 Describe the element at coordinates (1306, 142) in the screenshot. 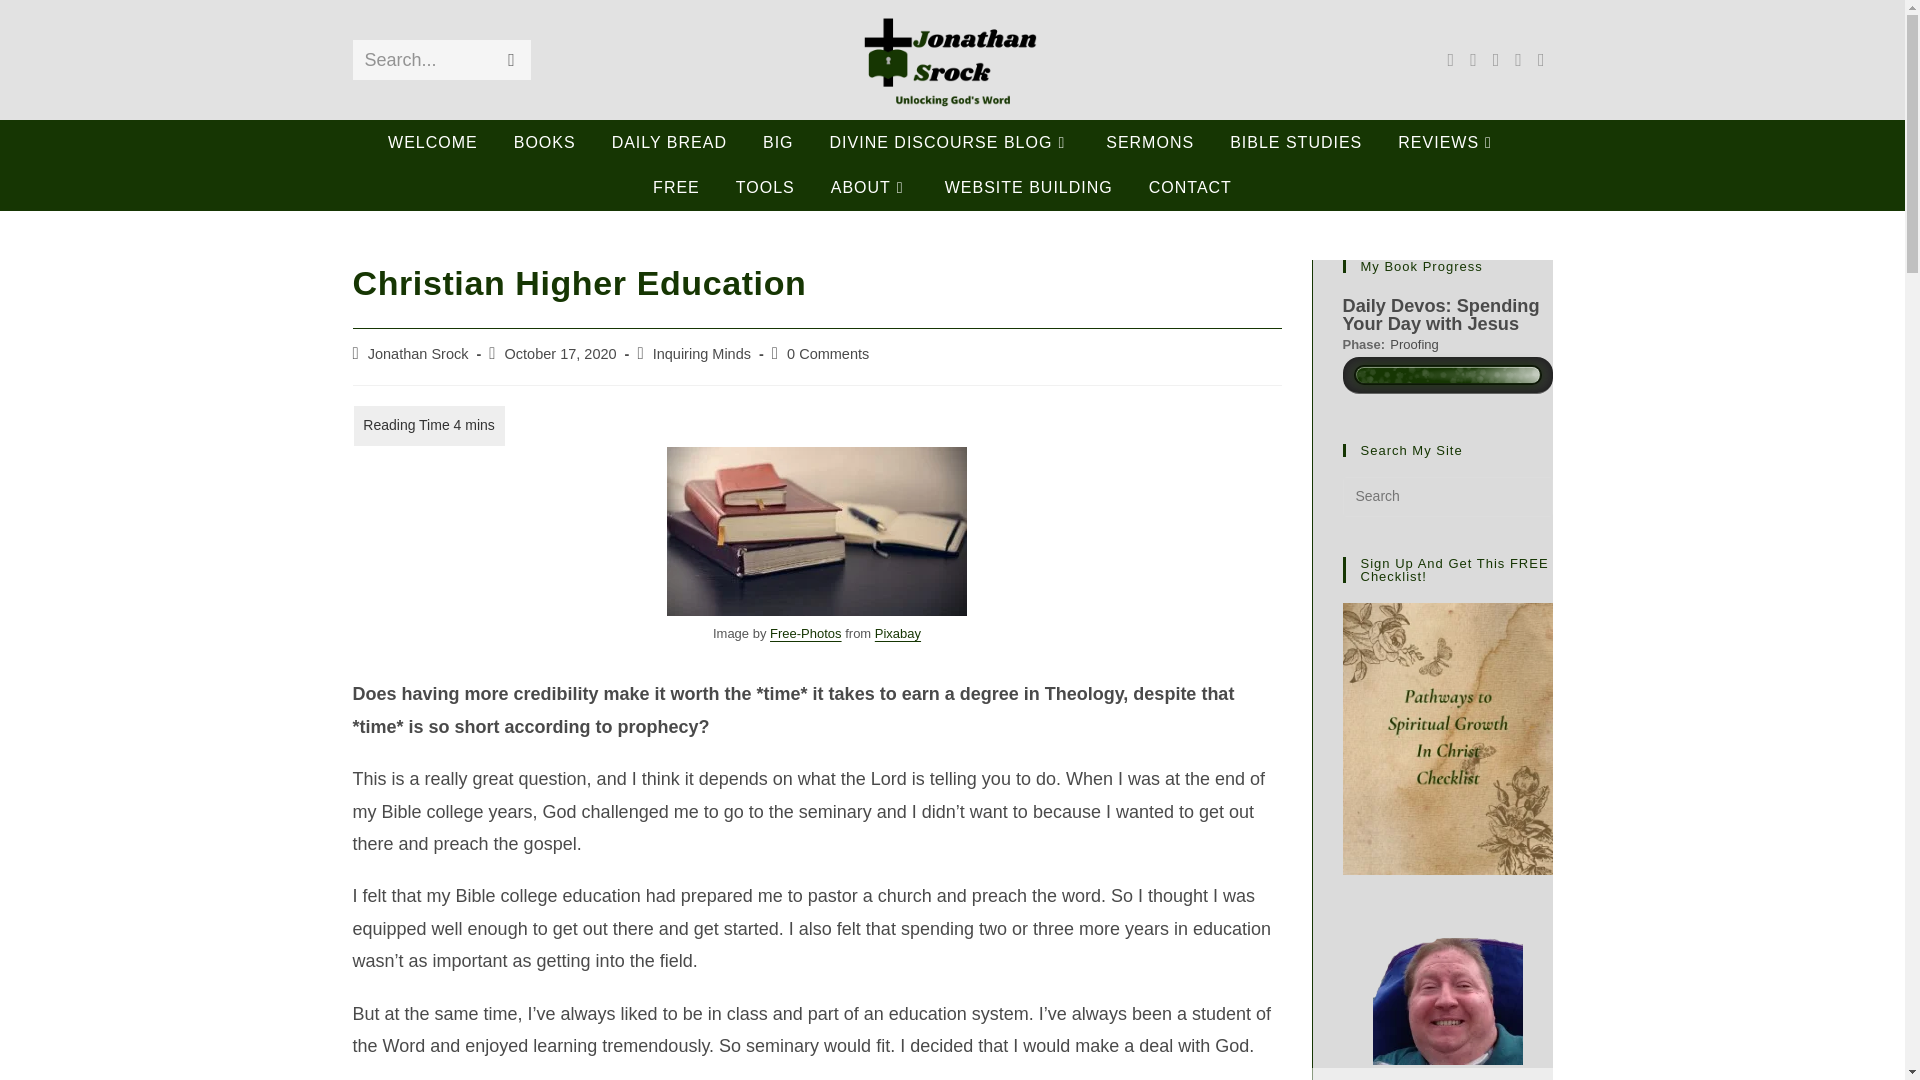

I see `BIBLE STUDIES` at that location.